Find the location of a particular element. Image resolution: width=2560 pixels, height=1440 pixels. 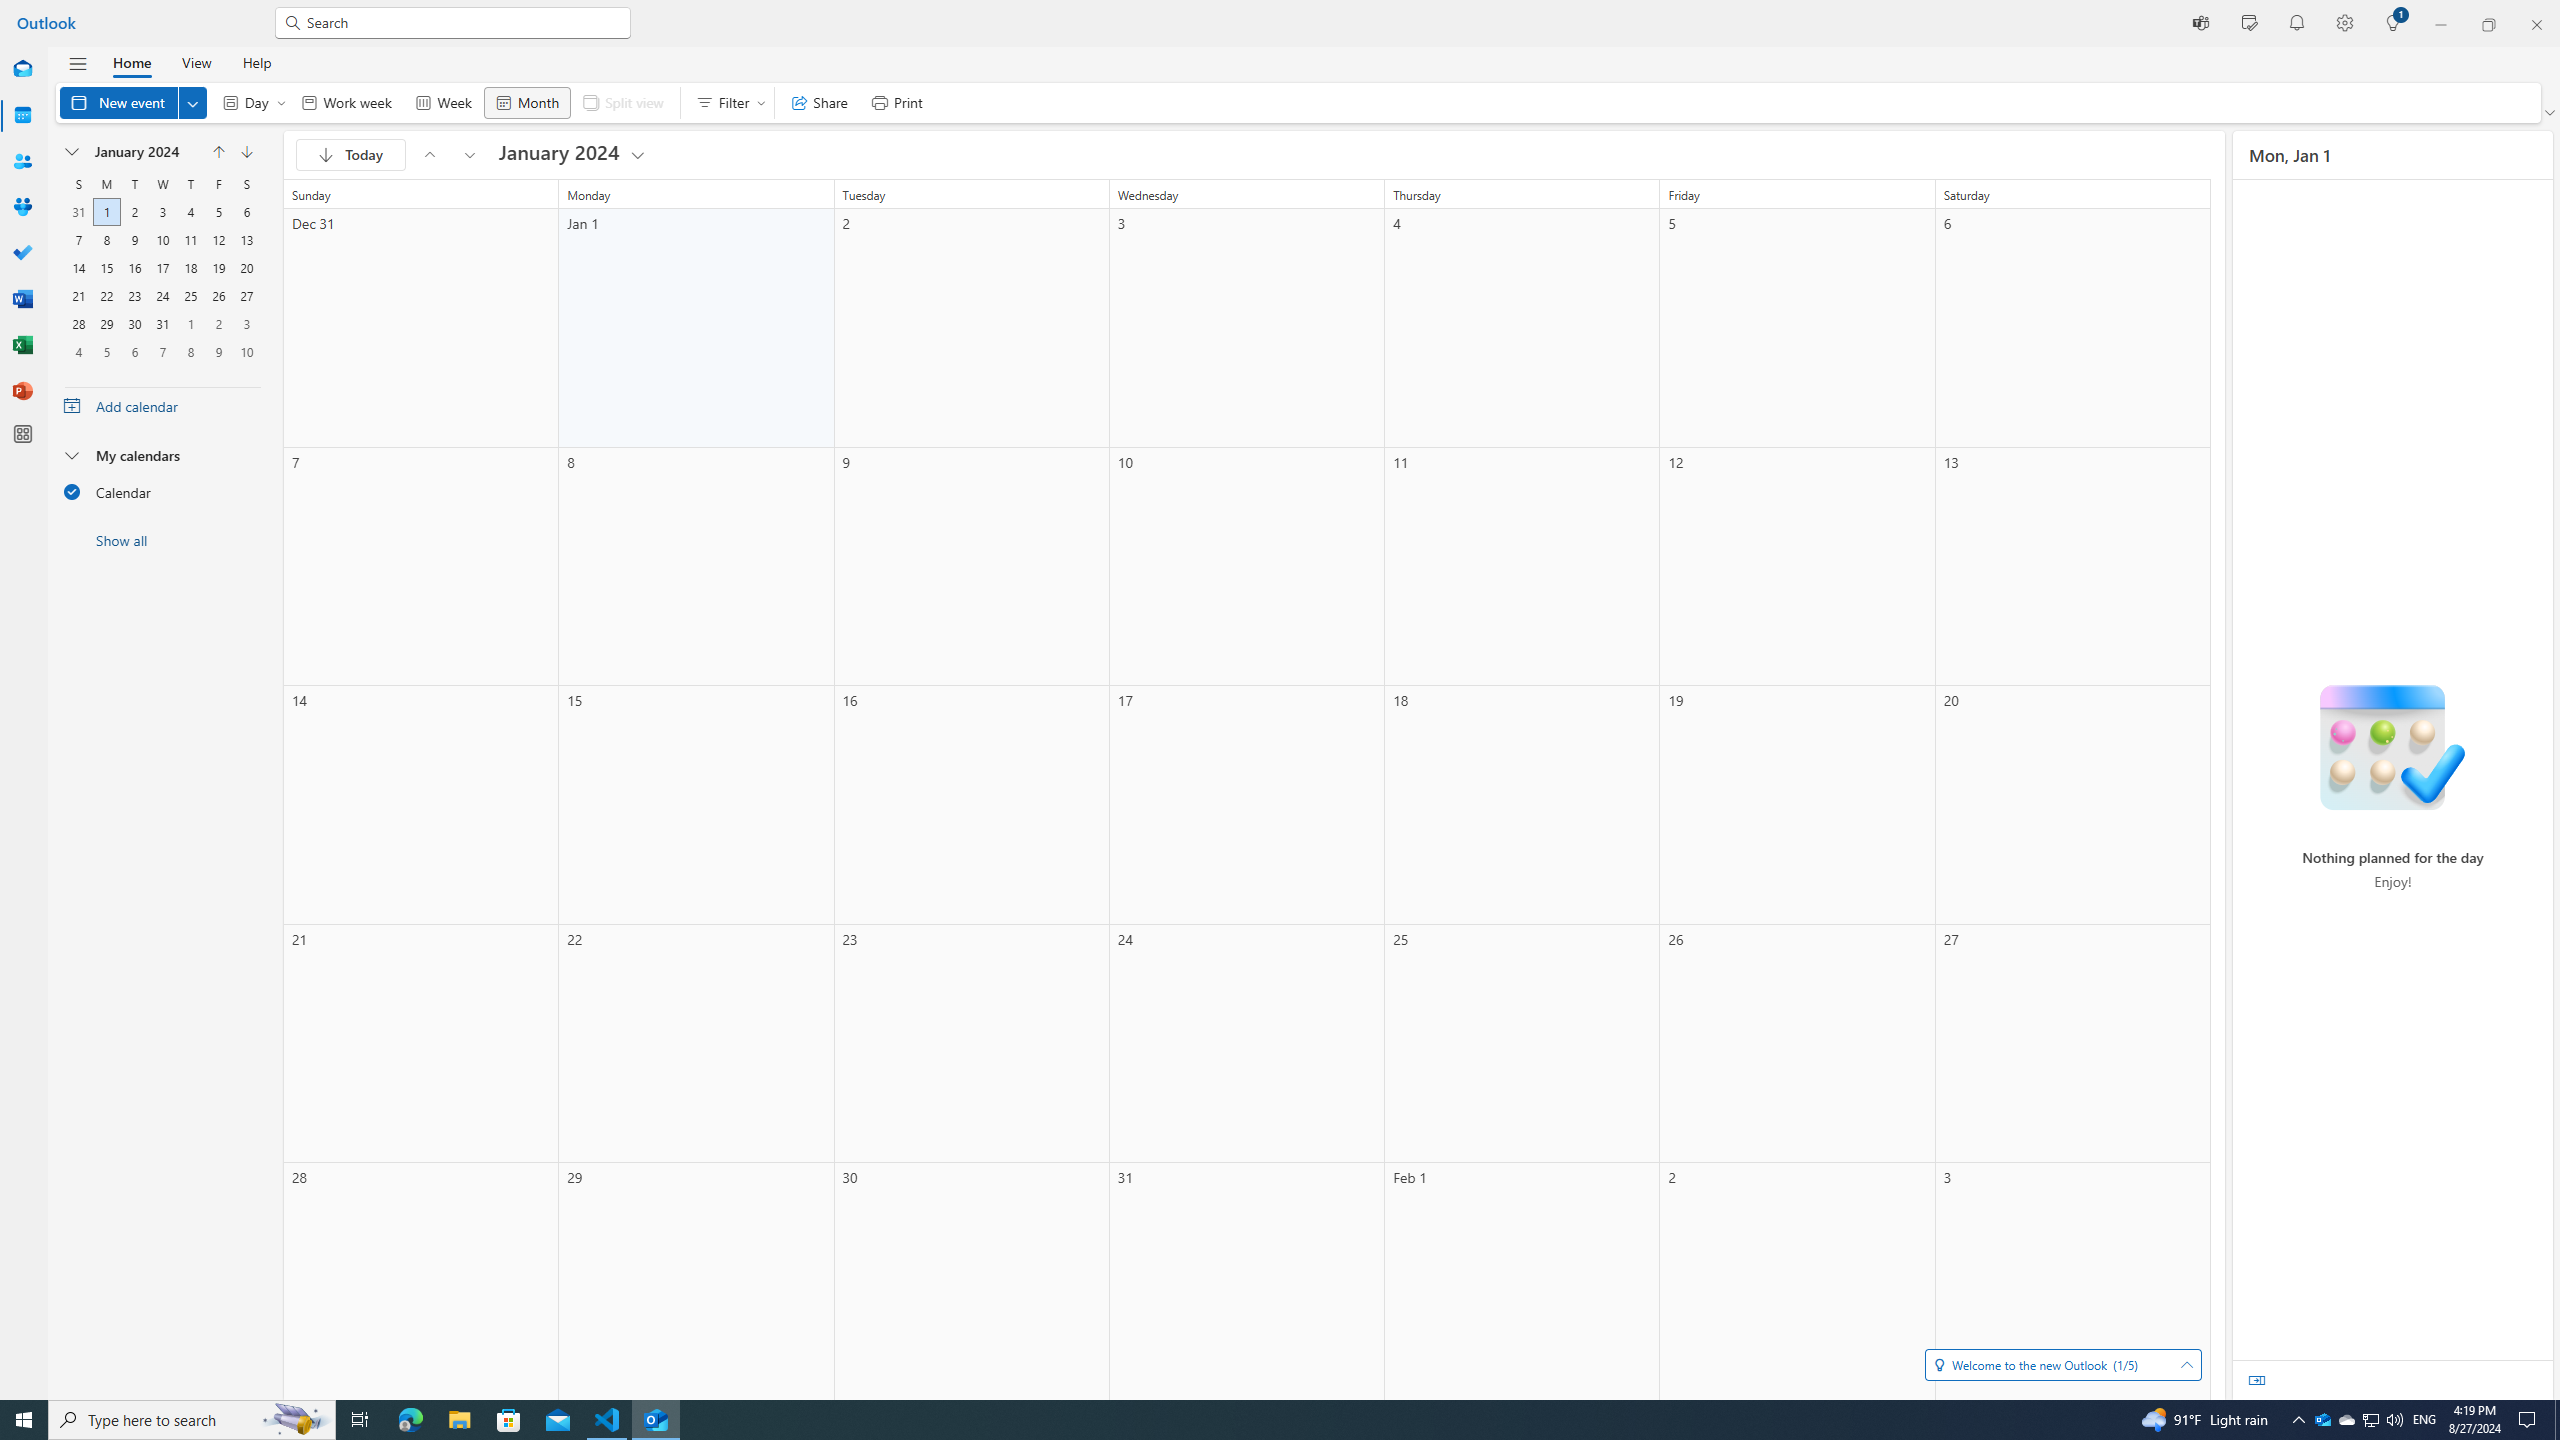

12, January, 2024 is located at coordinates (218, 240).